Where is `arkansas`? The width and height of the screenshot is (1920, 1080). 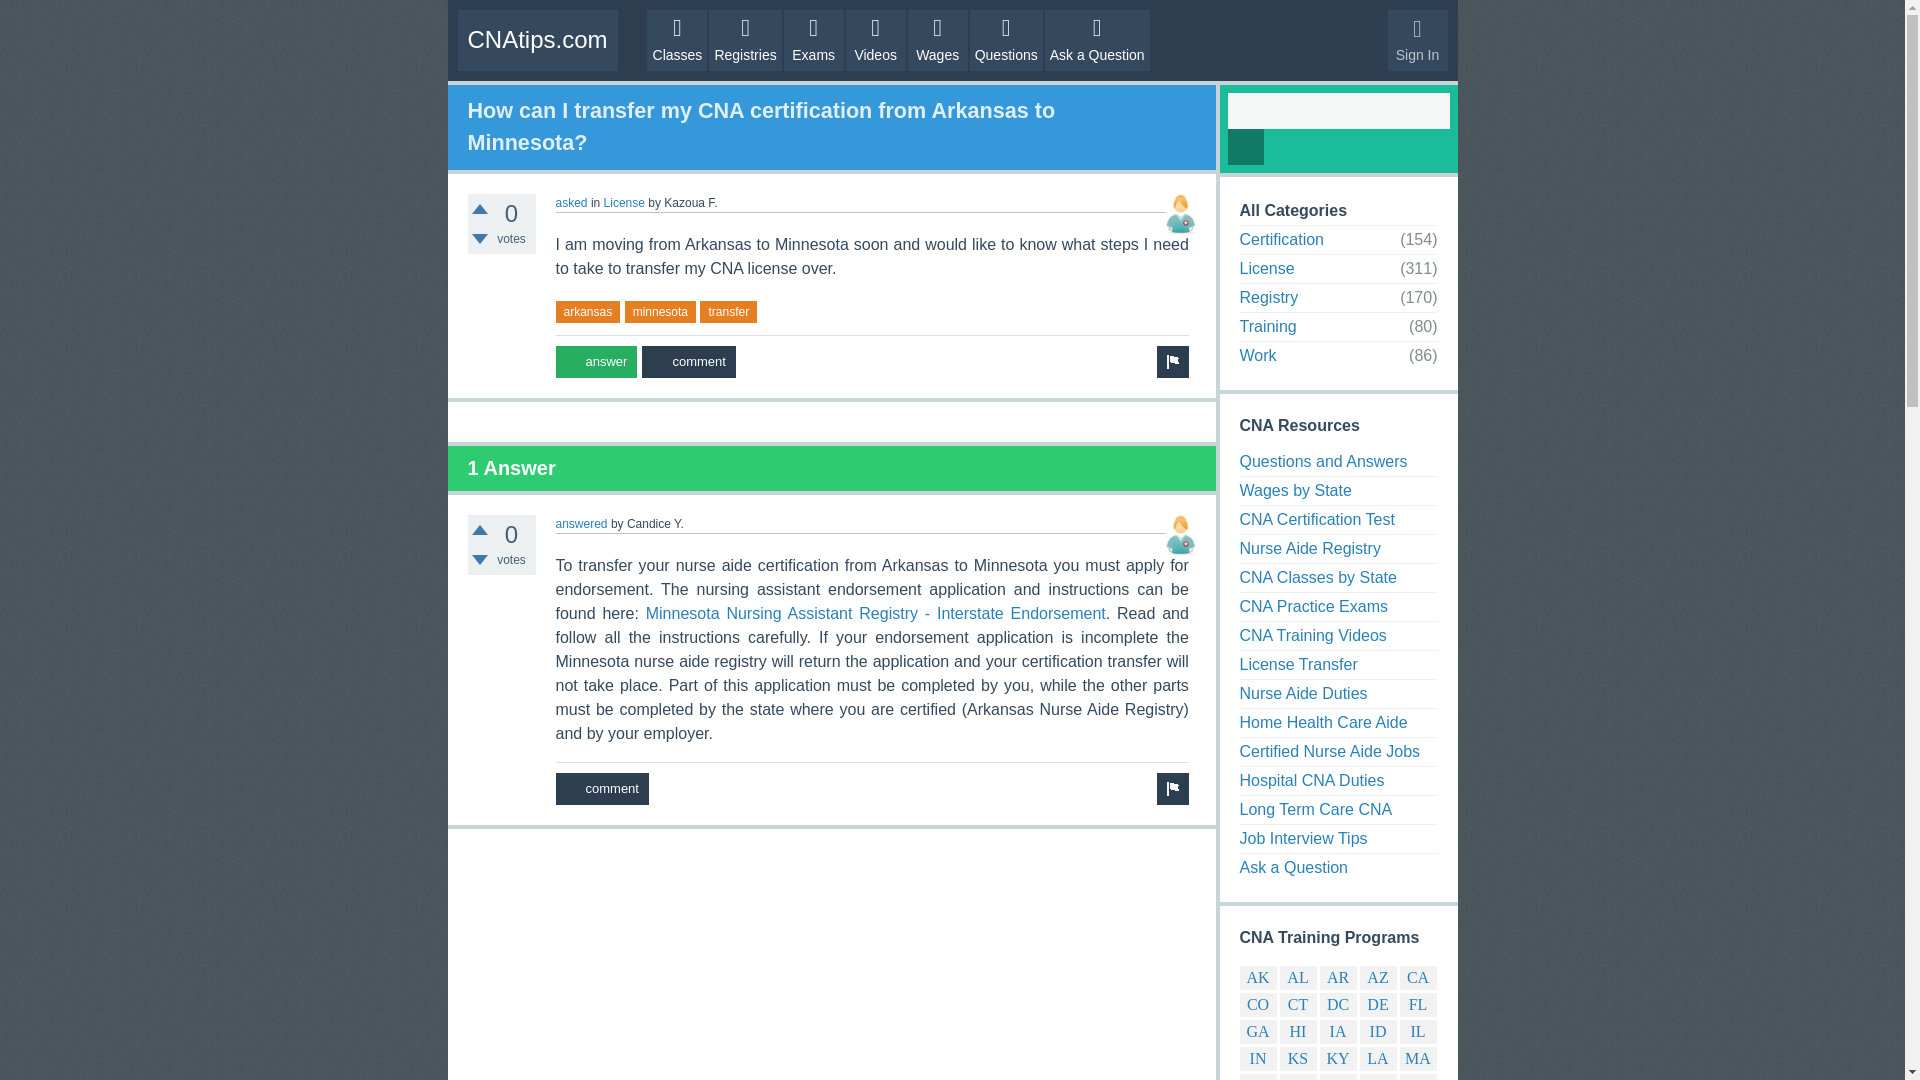
arkansas is located at coordinates (588, 312).